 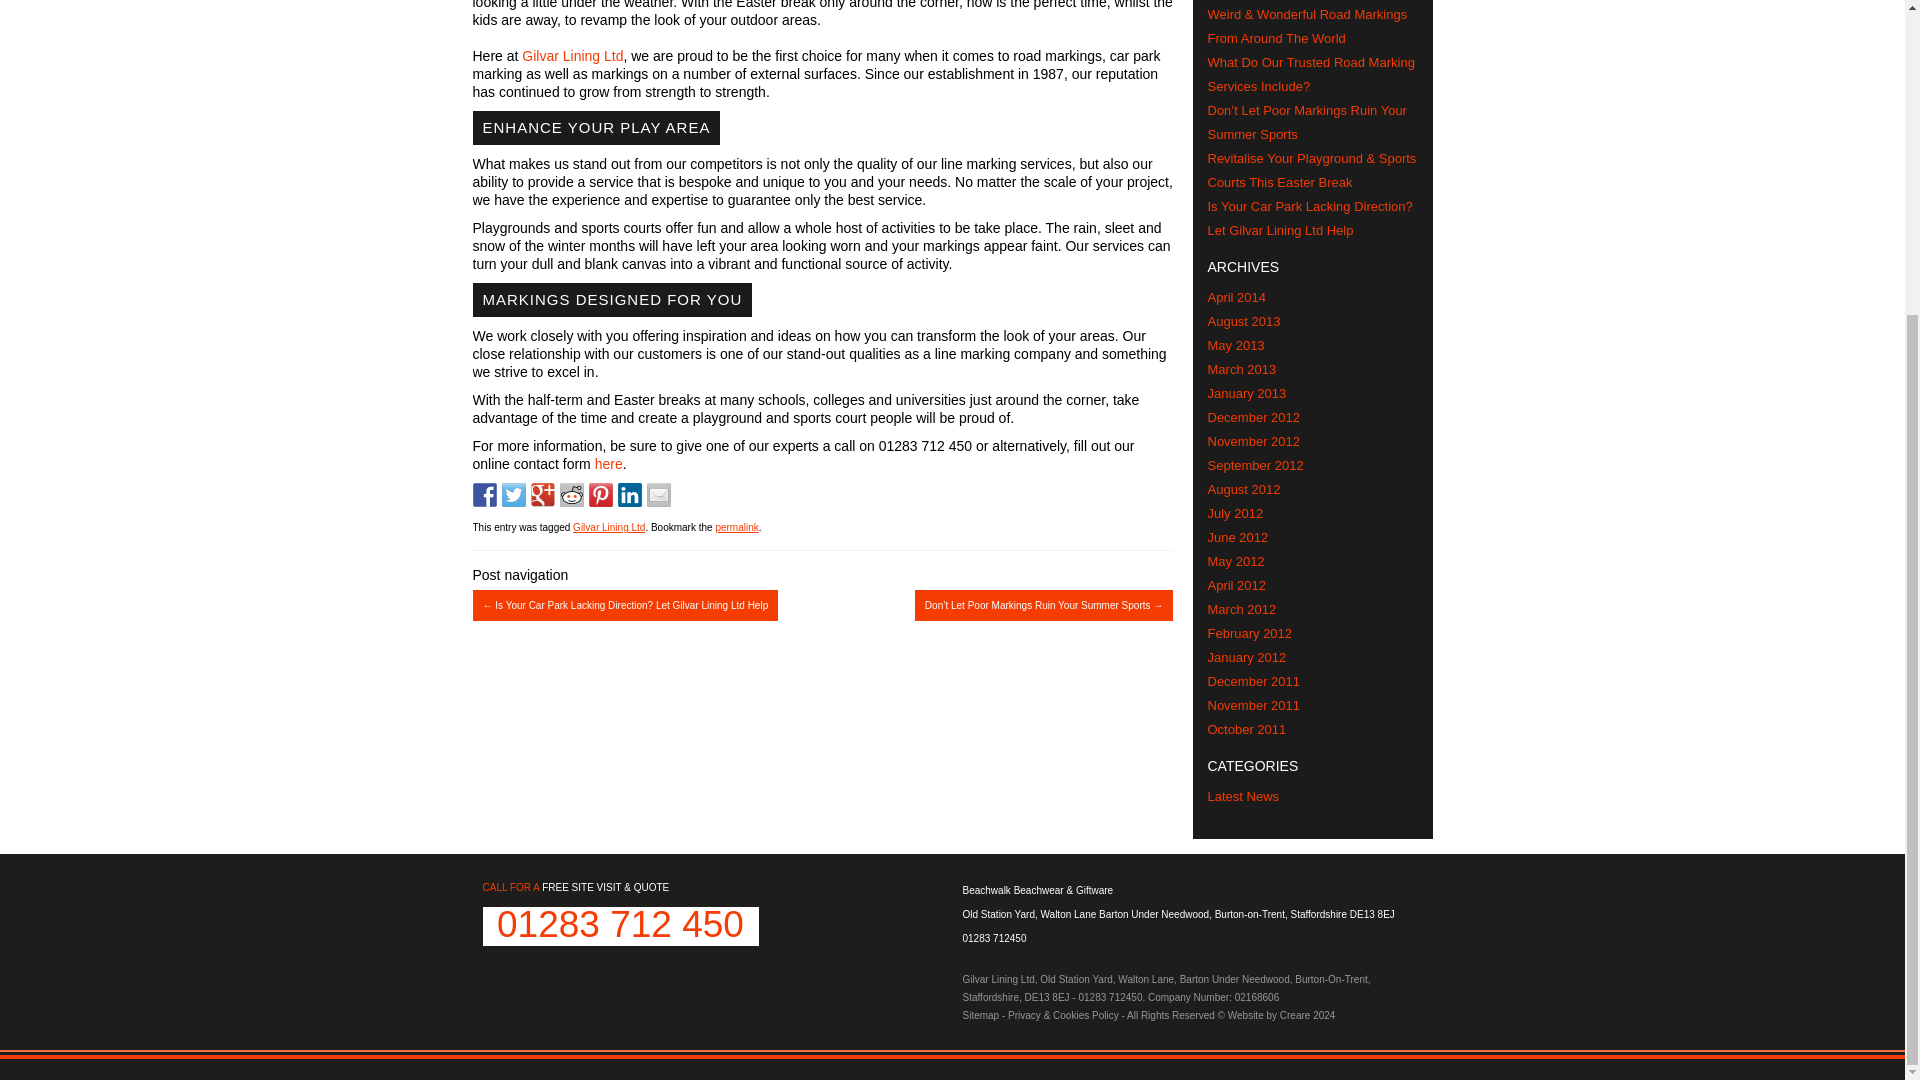 What do you see at coordinates (1110, 998) in the screenshot?
I see `Call Gilvar Linings` at bounding box center [1110, 998].